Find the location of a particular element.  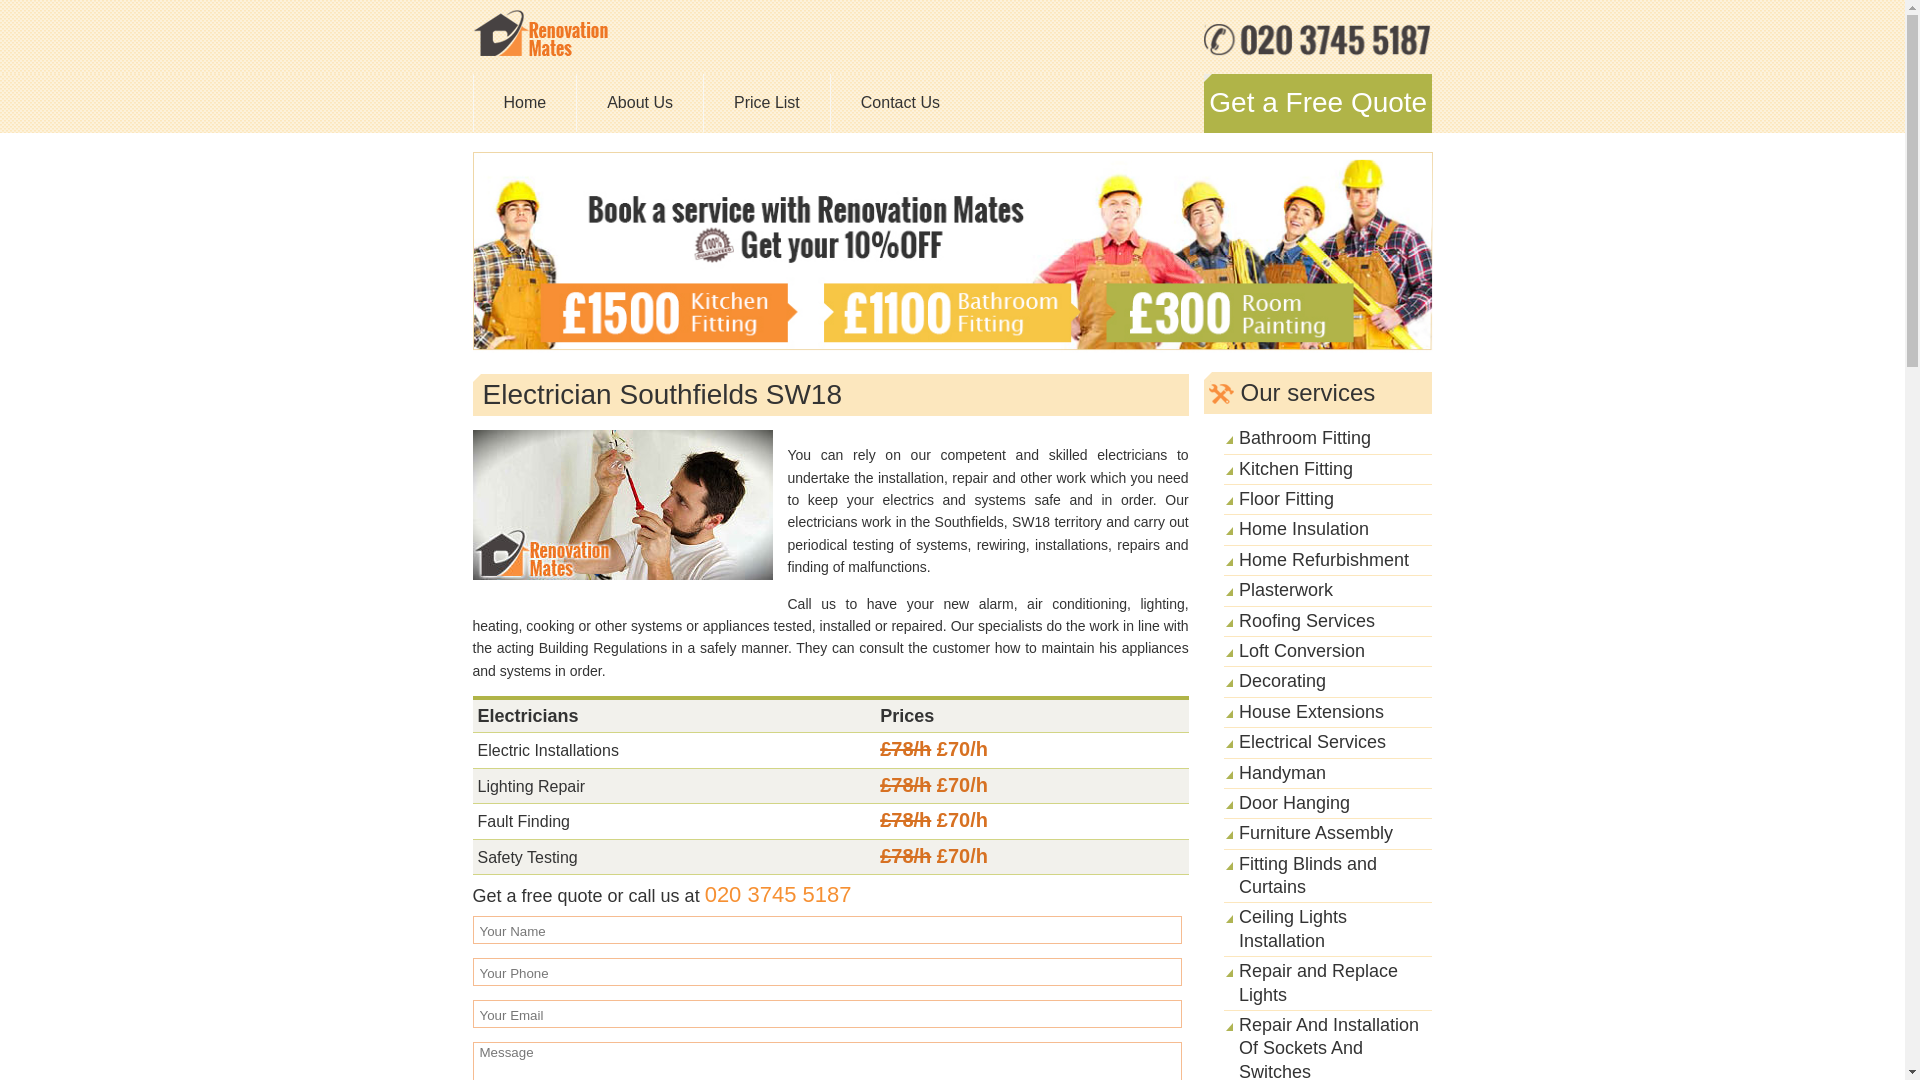

Bathroom Fitting is located at coordinates (1304, 438).